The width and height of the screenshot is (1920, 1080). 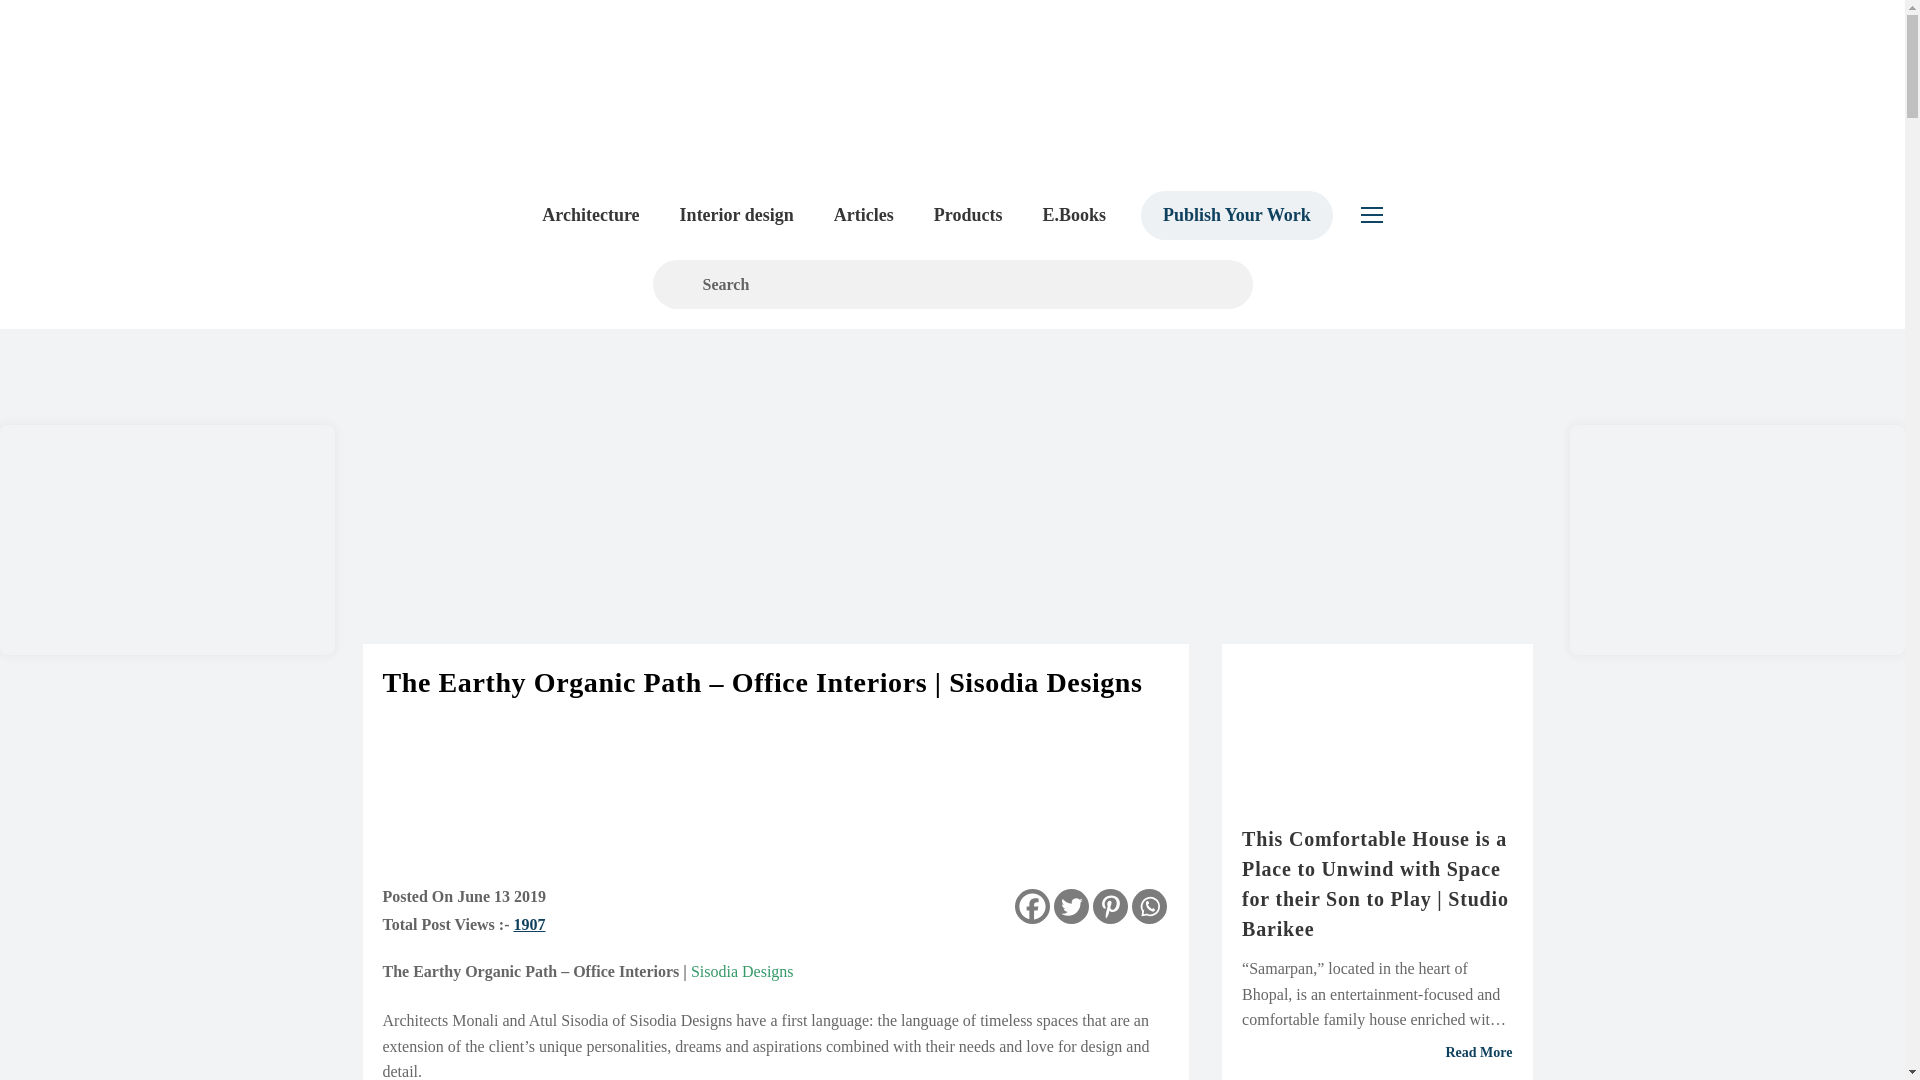 I want to click on Products, so click(x=968, y=214).